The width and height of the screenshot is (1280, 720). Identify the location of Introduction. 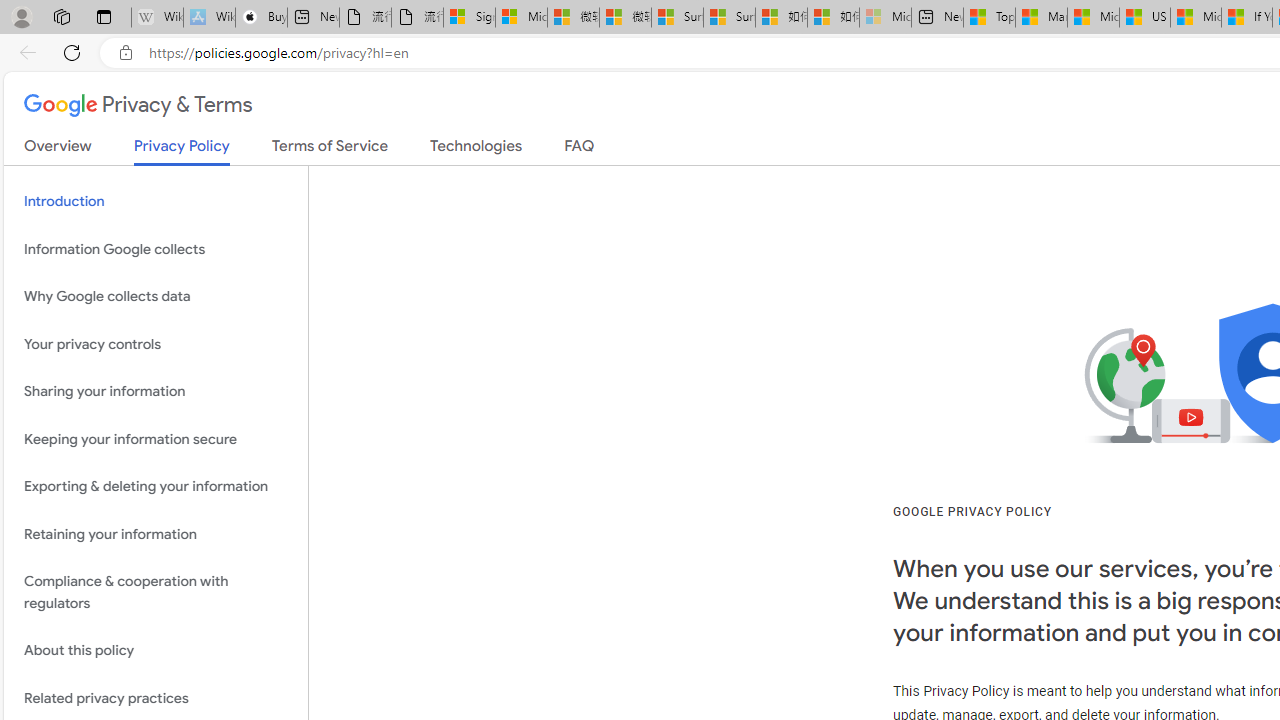
(156, 202).